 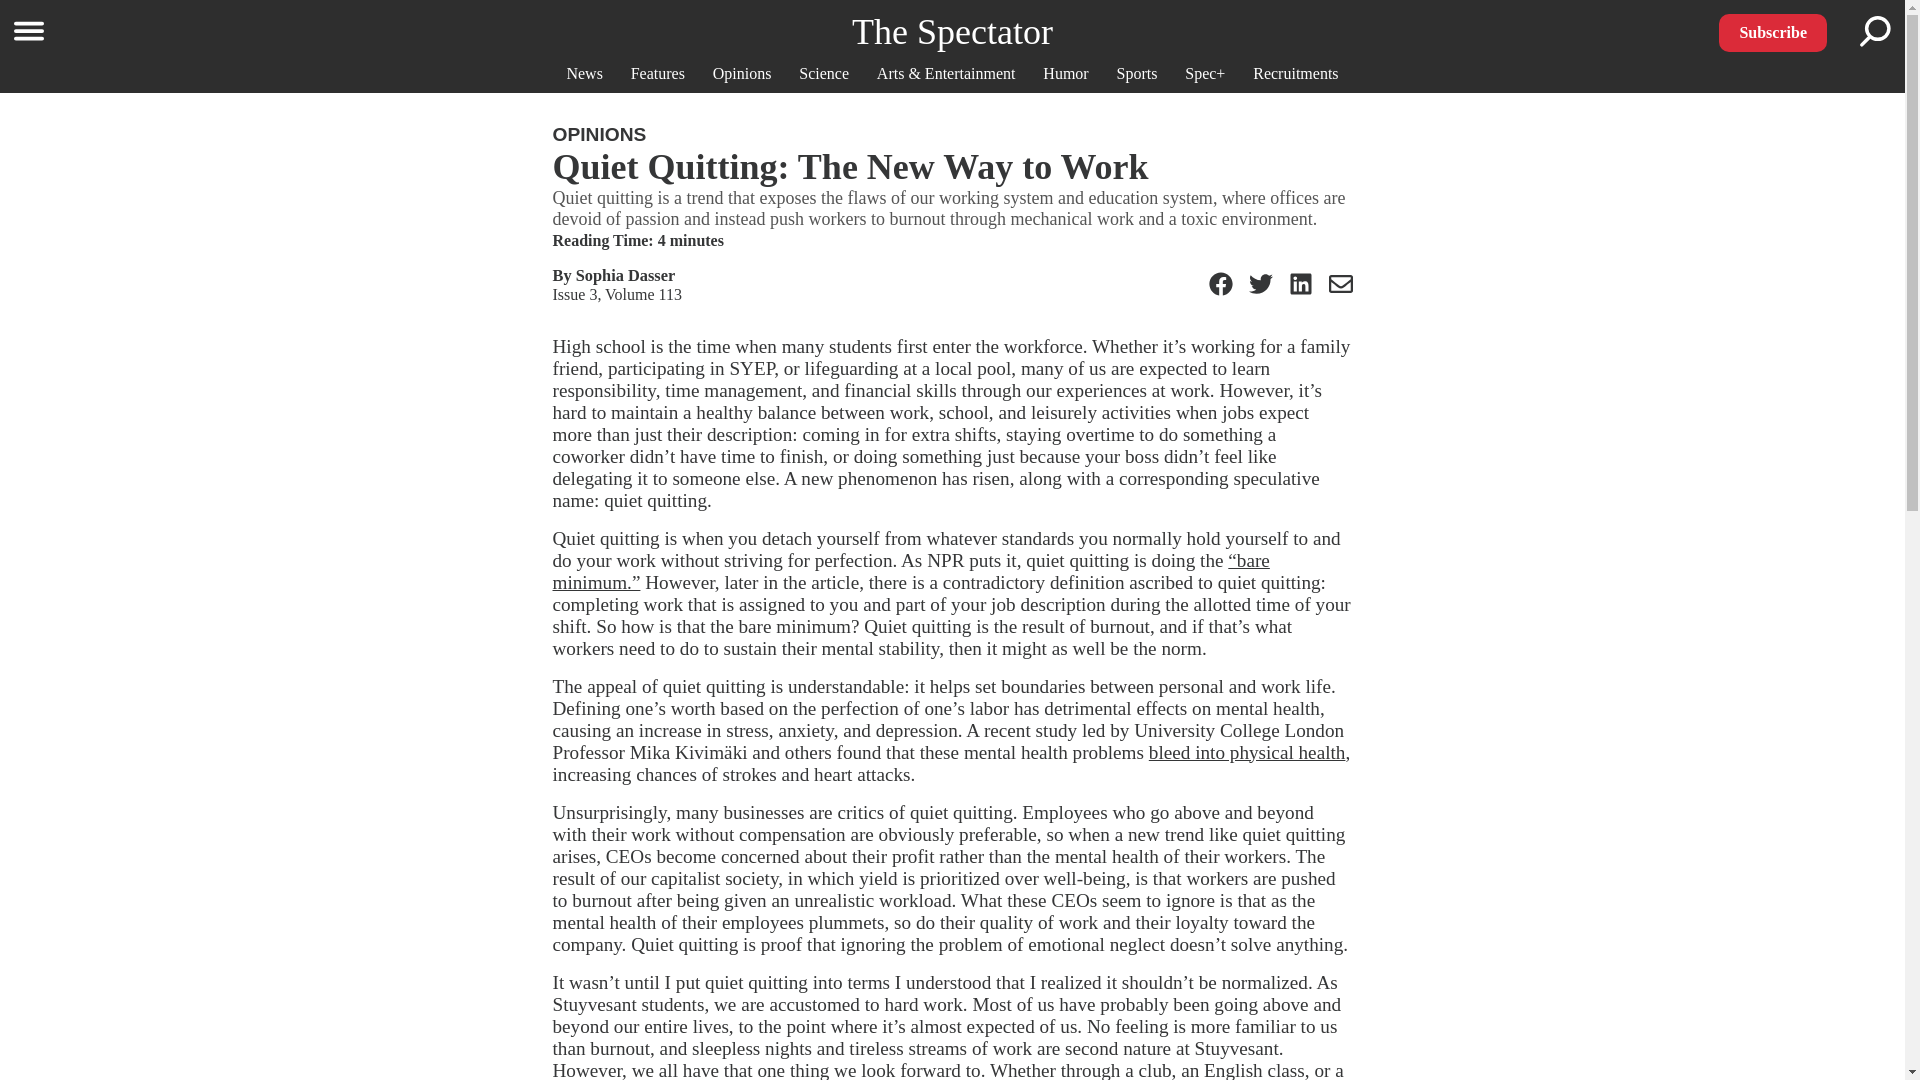 What do you see at coordinates (952, 31) in the screenshot?
I see `The Spectator` at bounding box center [952, 31].